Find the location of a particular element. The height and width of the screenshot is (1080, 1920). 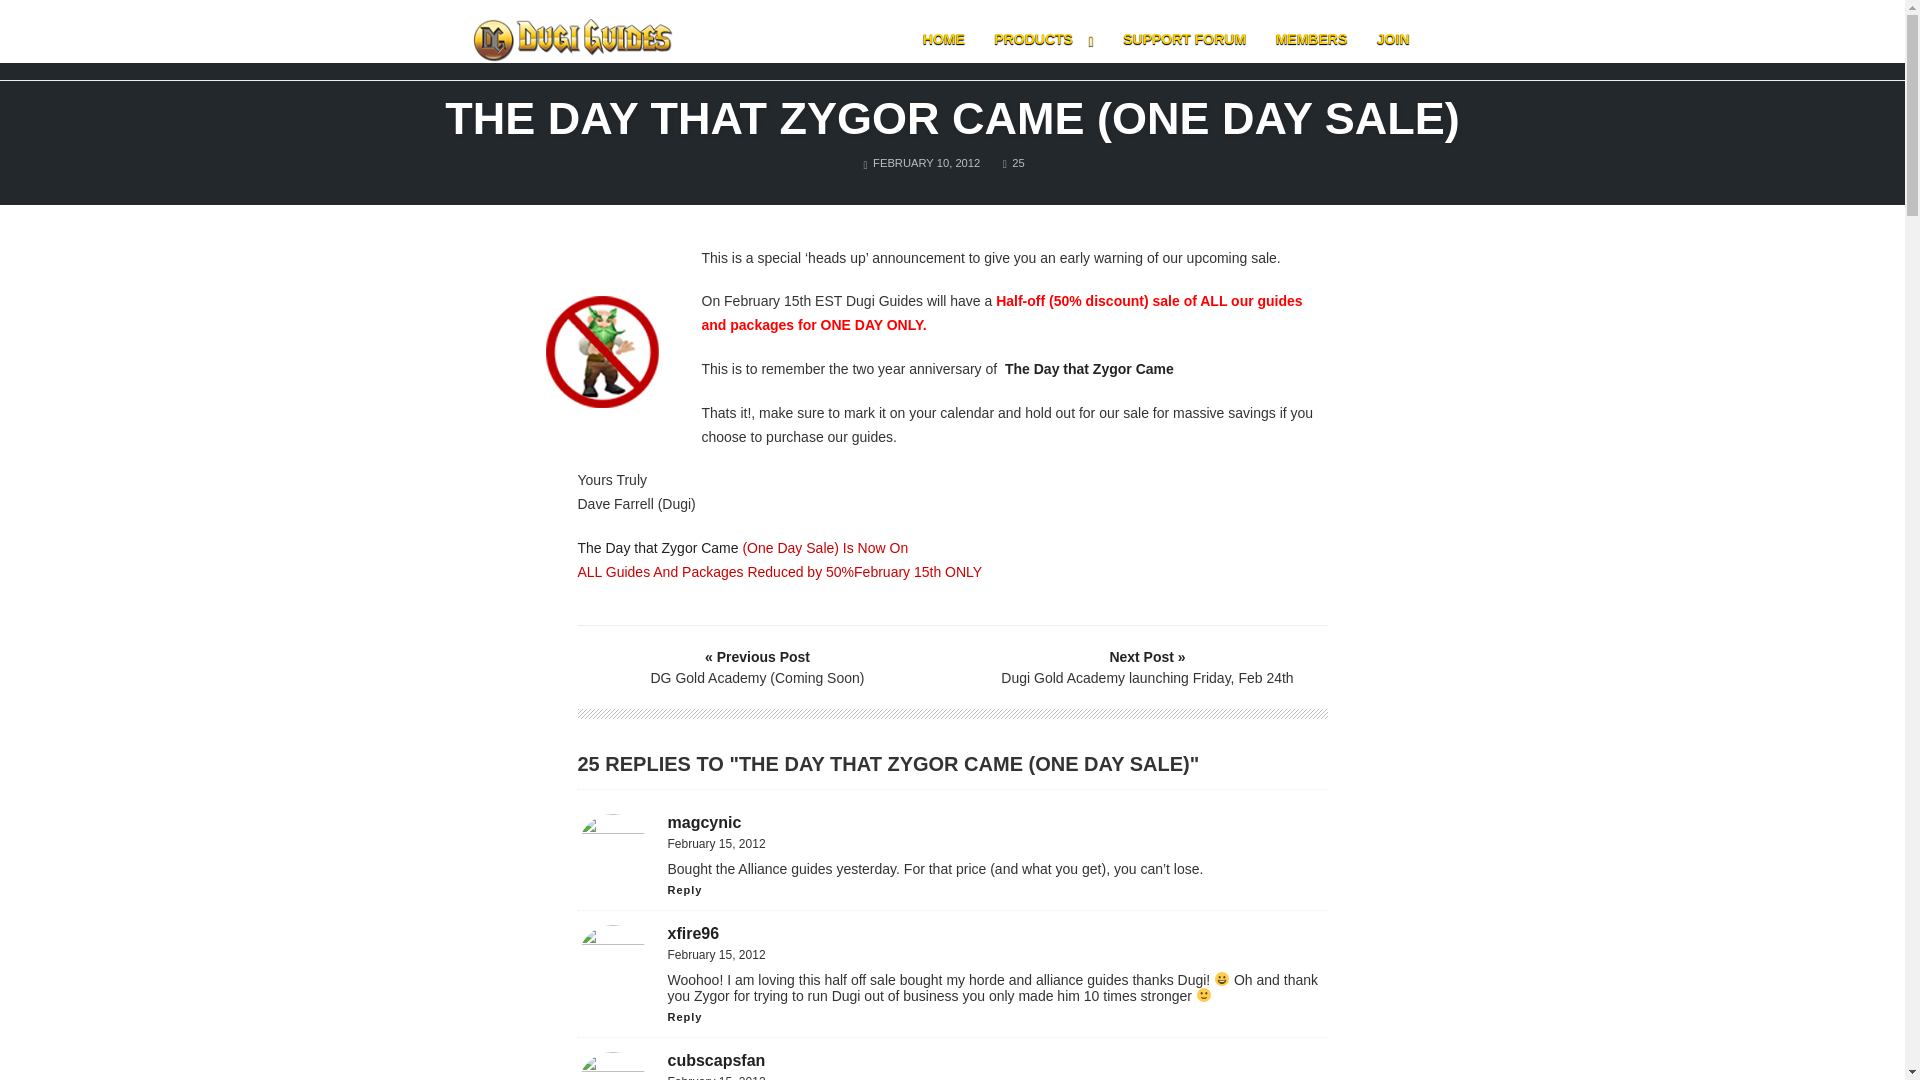

Dugi Gold Academy launching Friday, Feb 24th is located at coordinates (1147, 667).